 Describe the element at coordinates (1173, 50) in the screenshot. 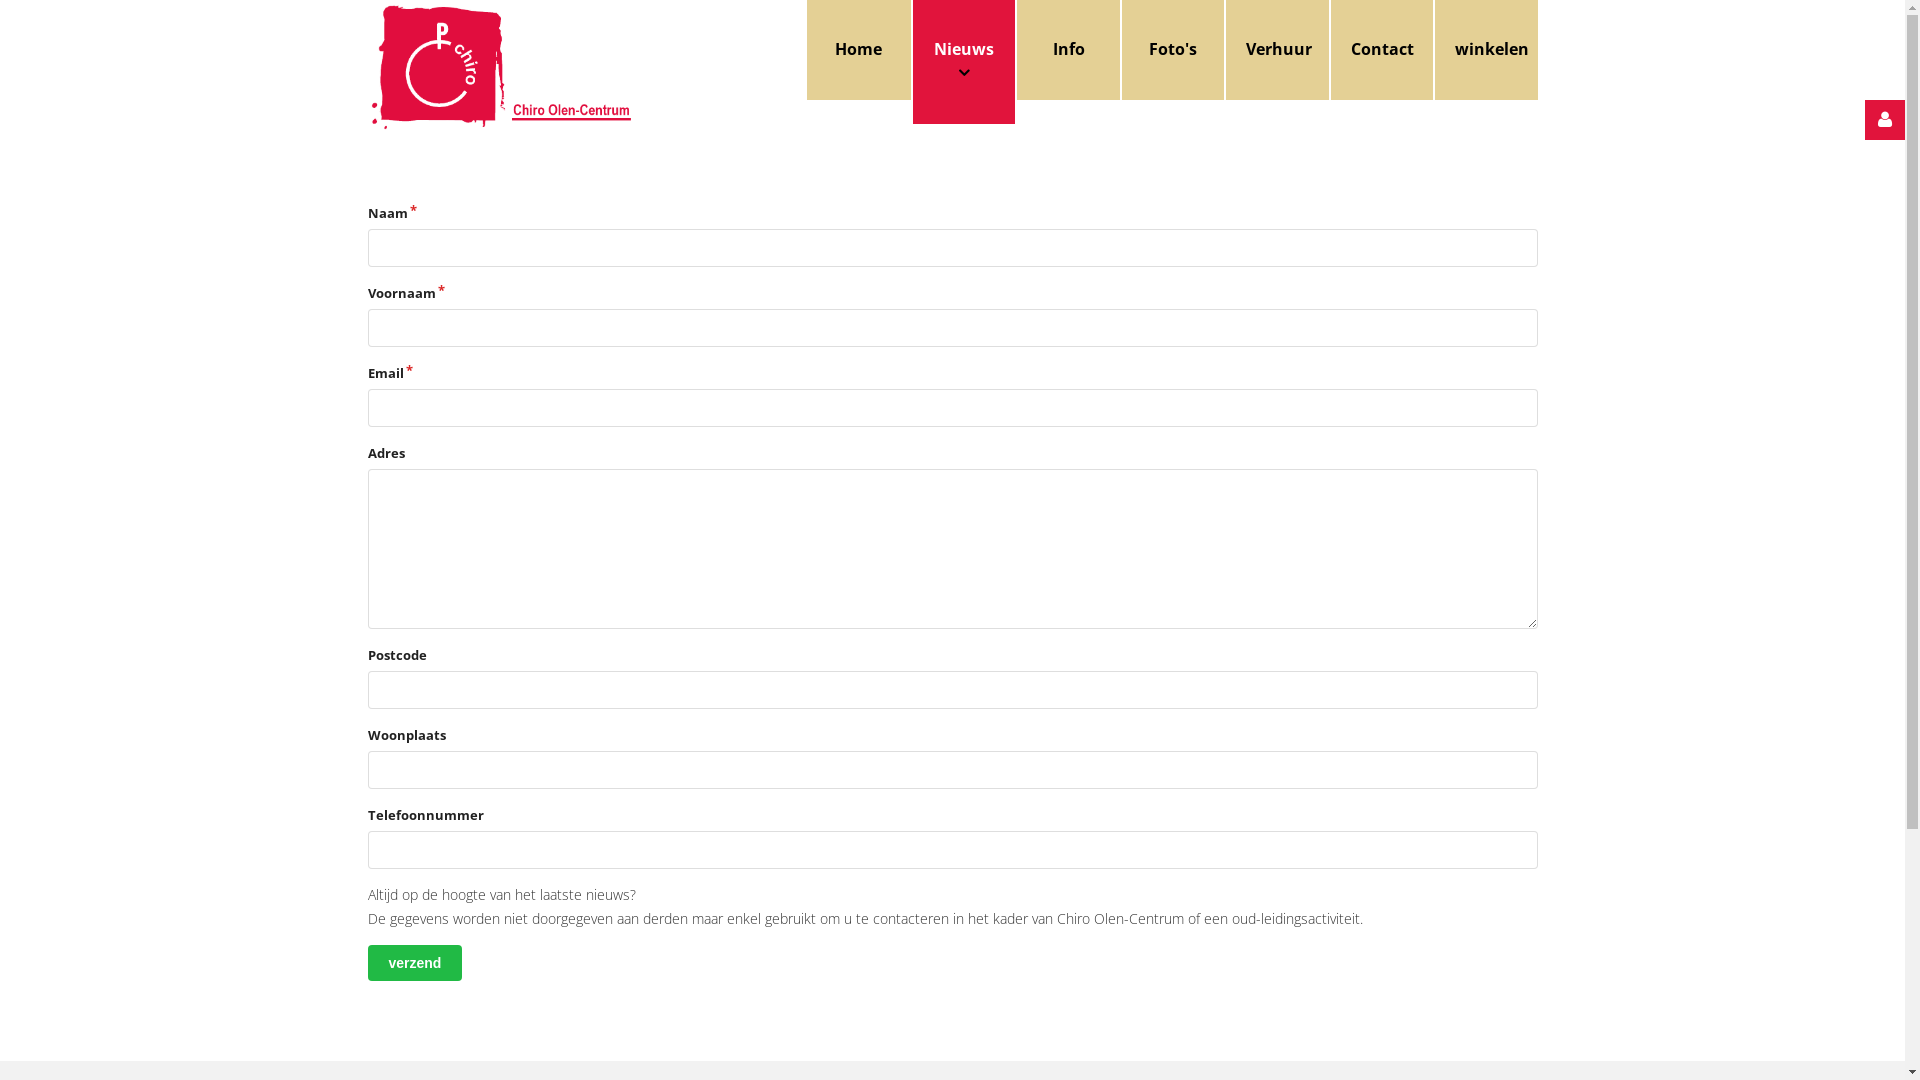

I see `Foto's` at that location.